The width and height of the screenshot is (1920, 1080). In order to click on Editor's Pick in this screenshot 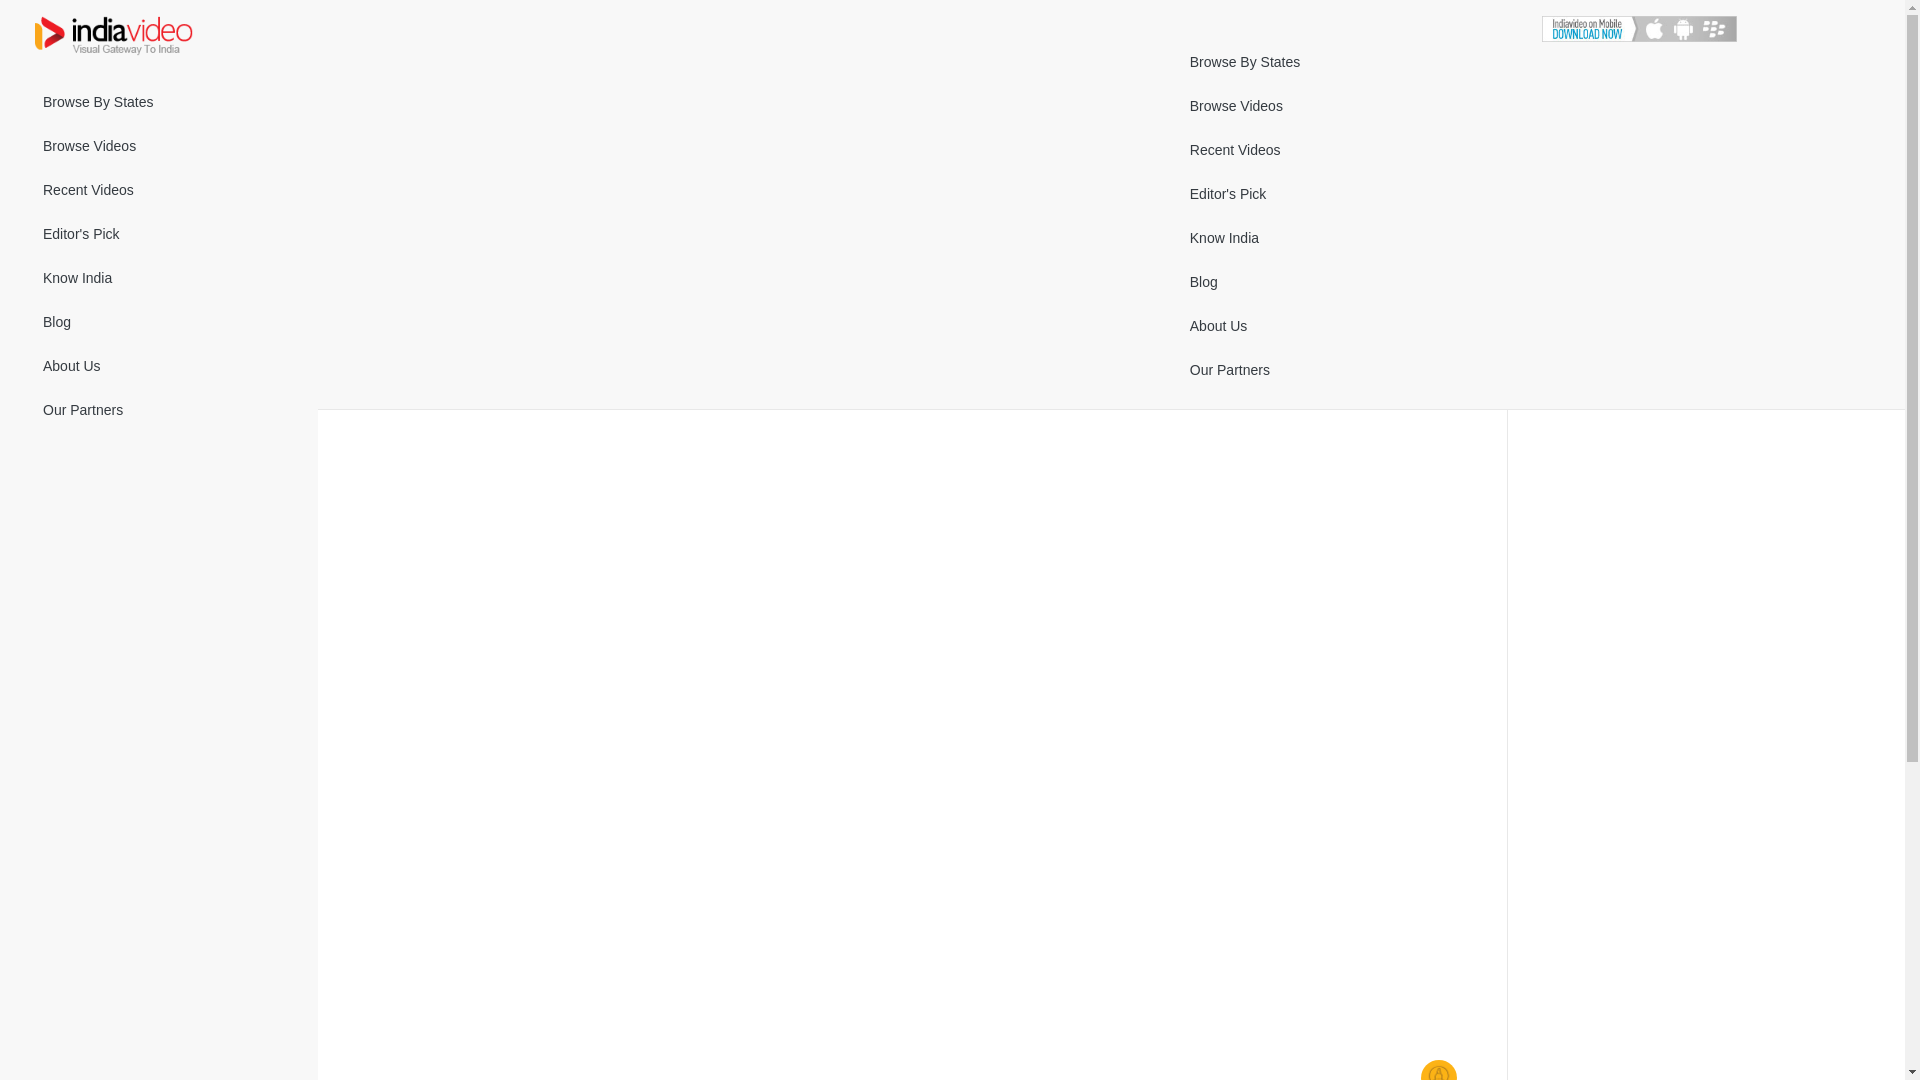, I will do `click(159, 234)`.